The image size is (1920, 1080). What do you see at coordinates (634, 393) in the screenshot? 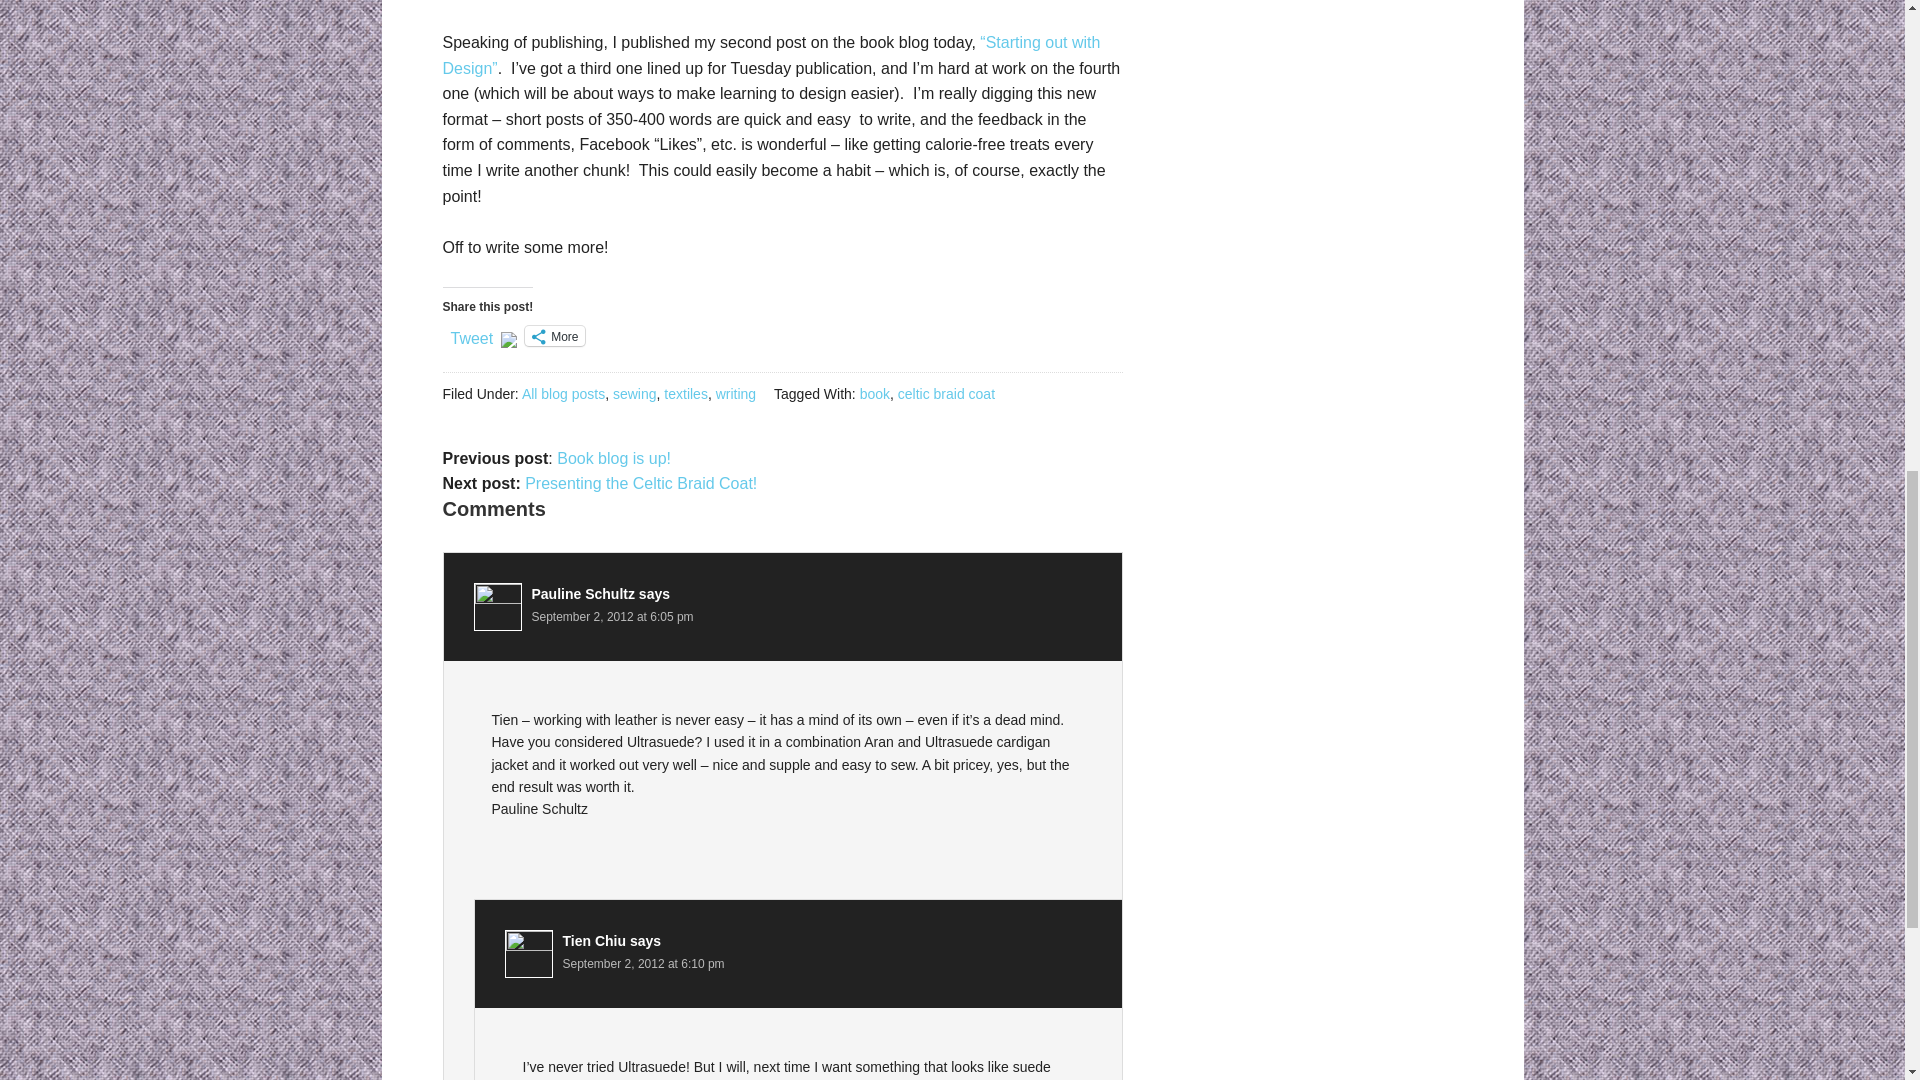
I see `sewing` at bounding box center [634, 393].